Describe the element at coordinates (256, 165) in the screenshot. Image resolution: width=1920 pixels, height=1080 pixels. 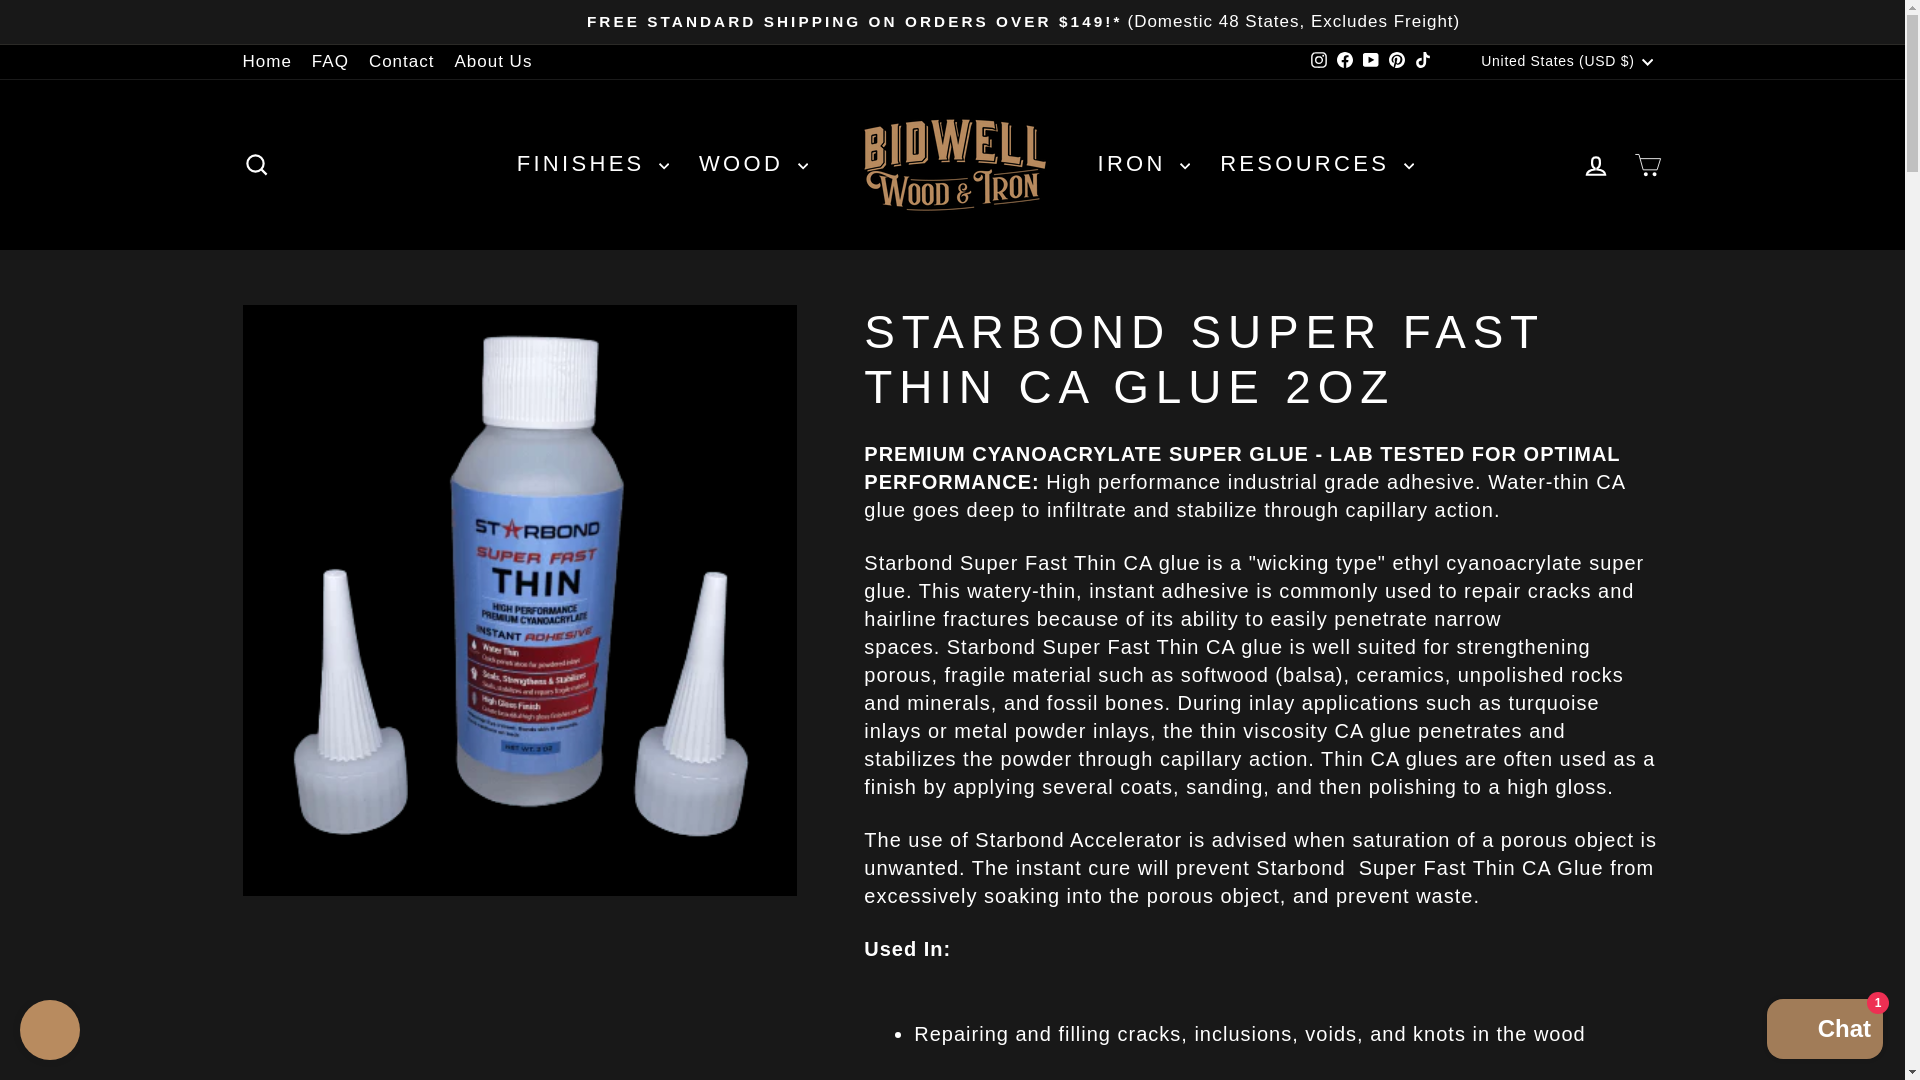
I see `ICON-SEARCH` at that location.